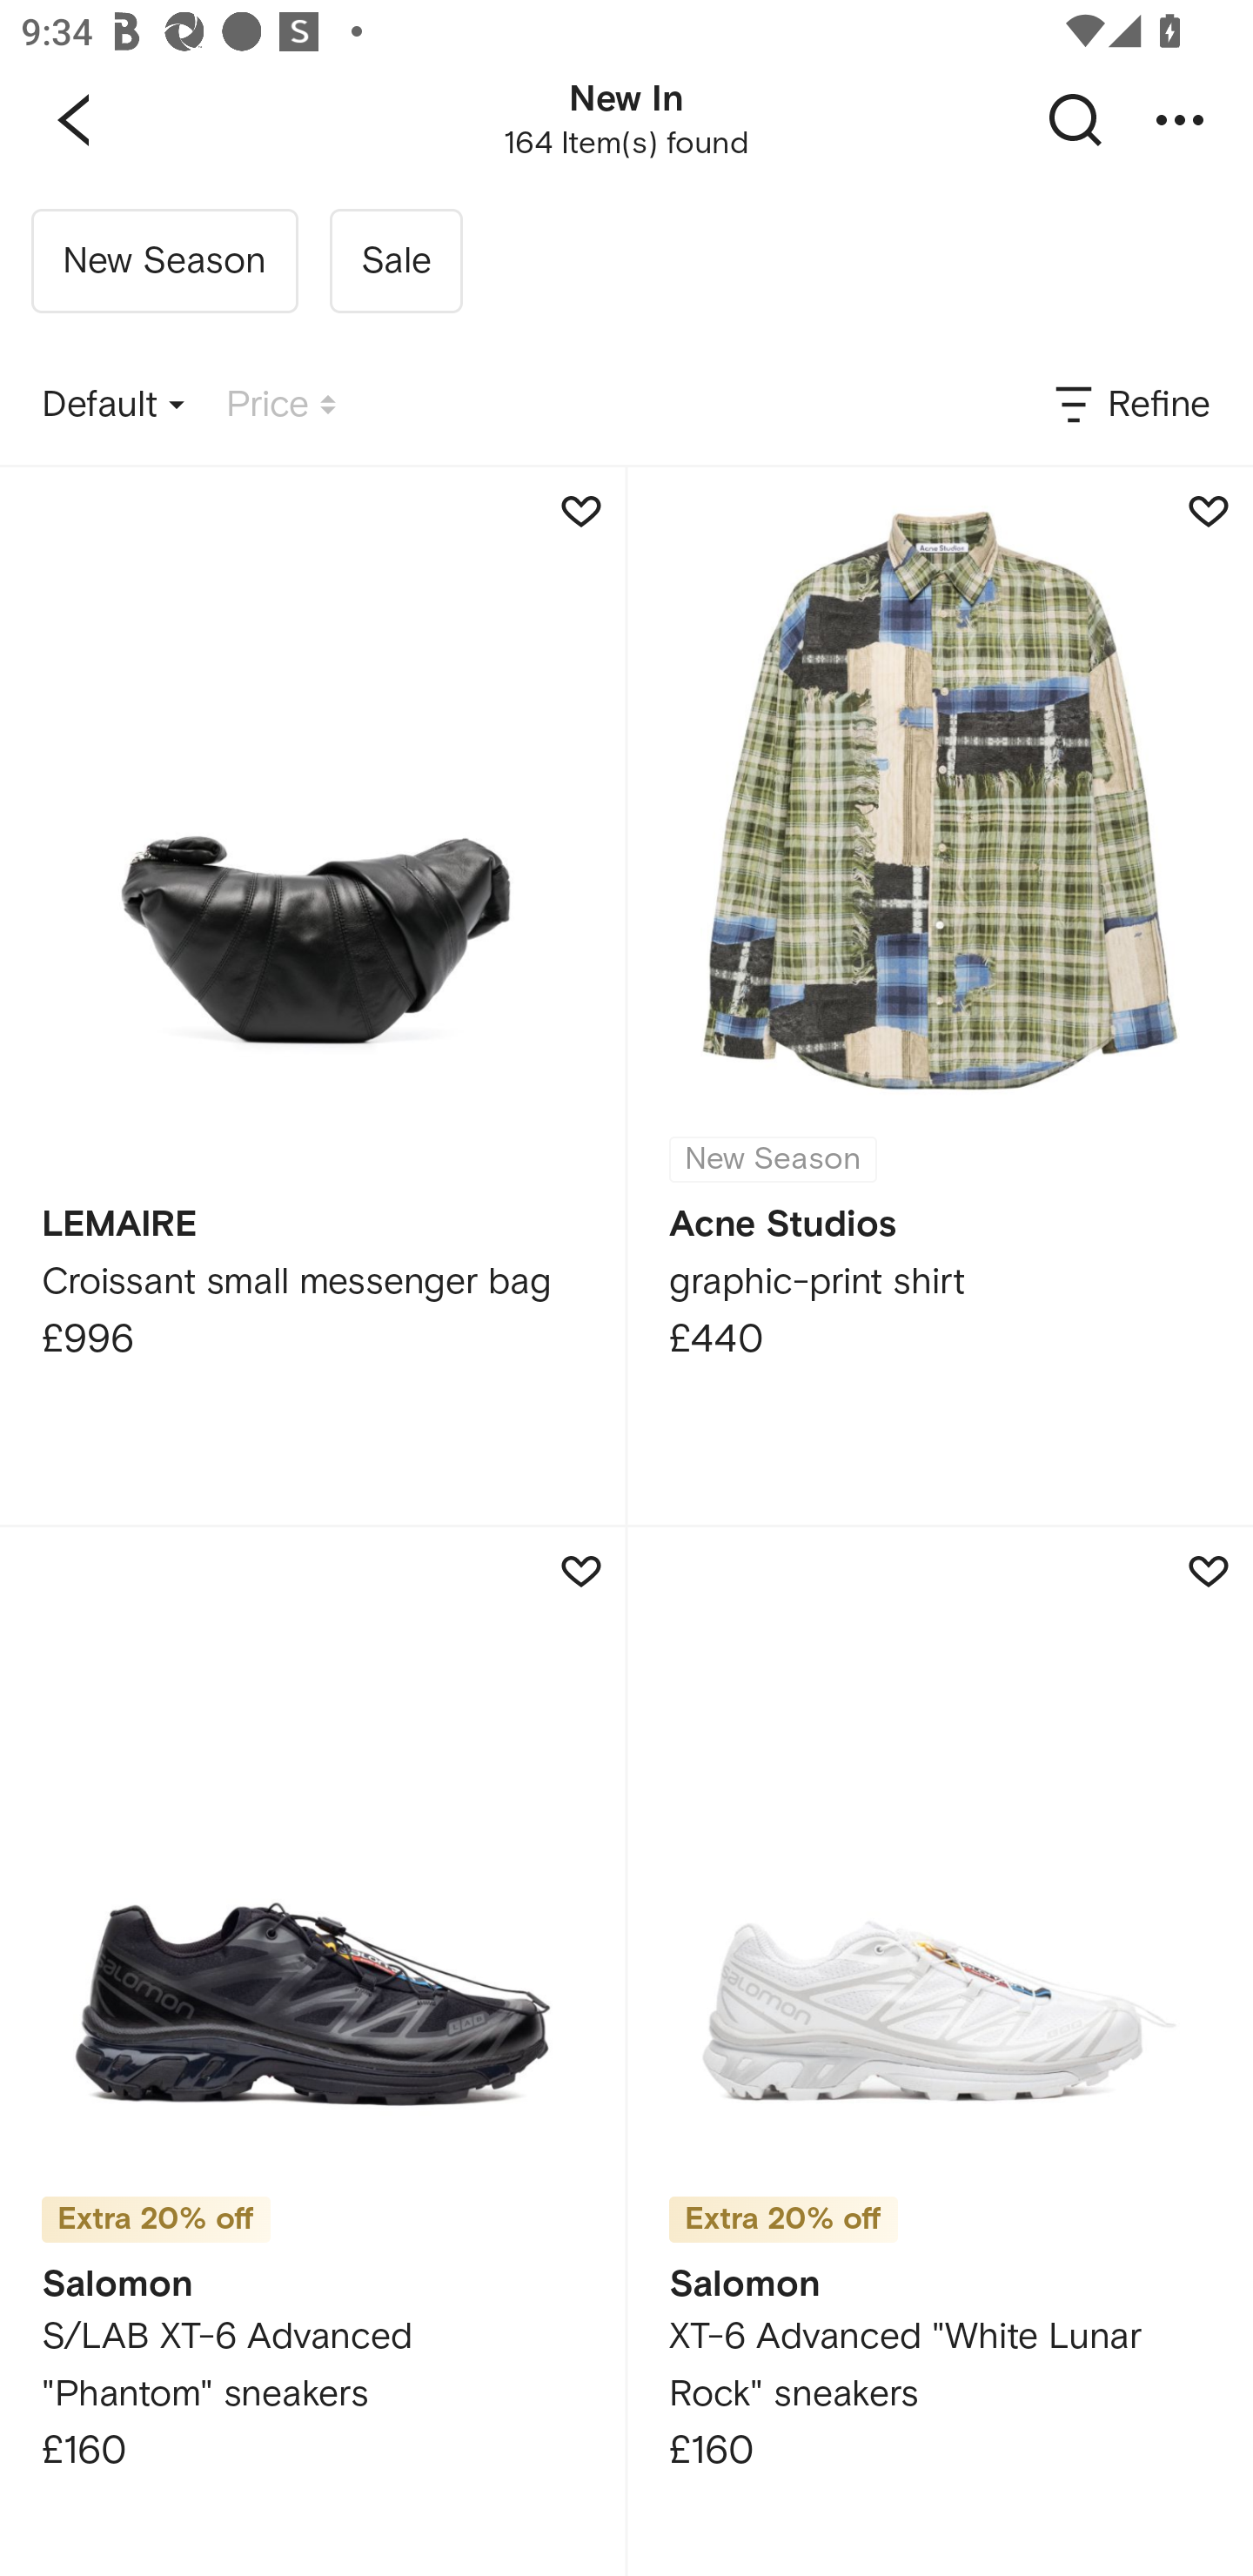  What do you see at coordinates (281, 406) in the screenshot?
I see `Price` at bounding box center [281, 406].